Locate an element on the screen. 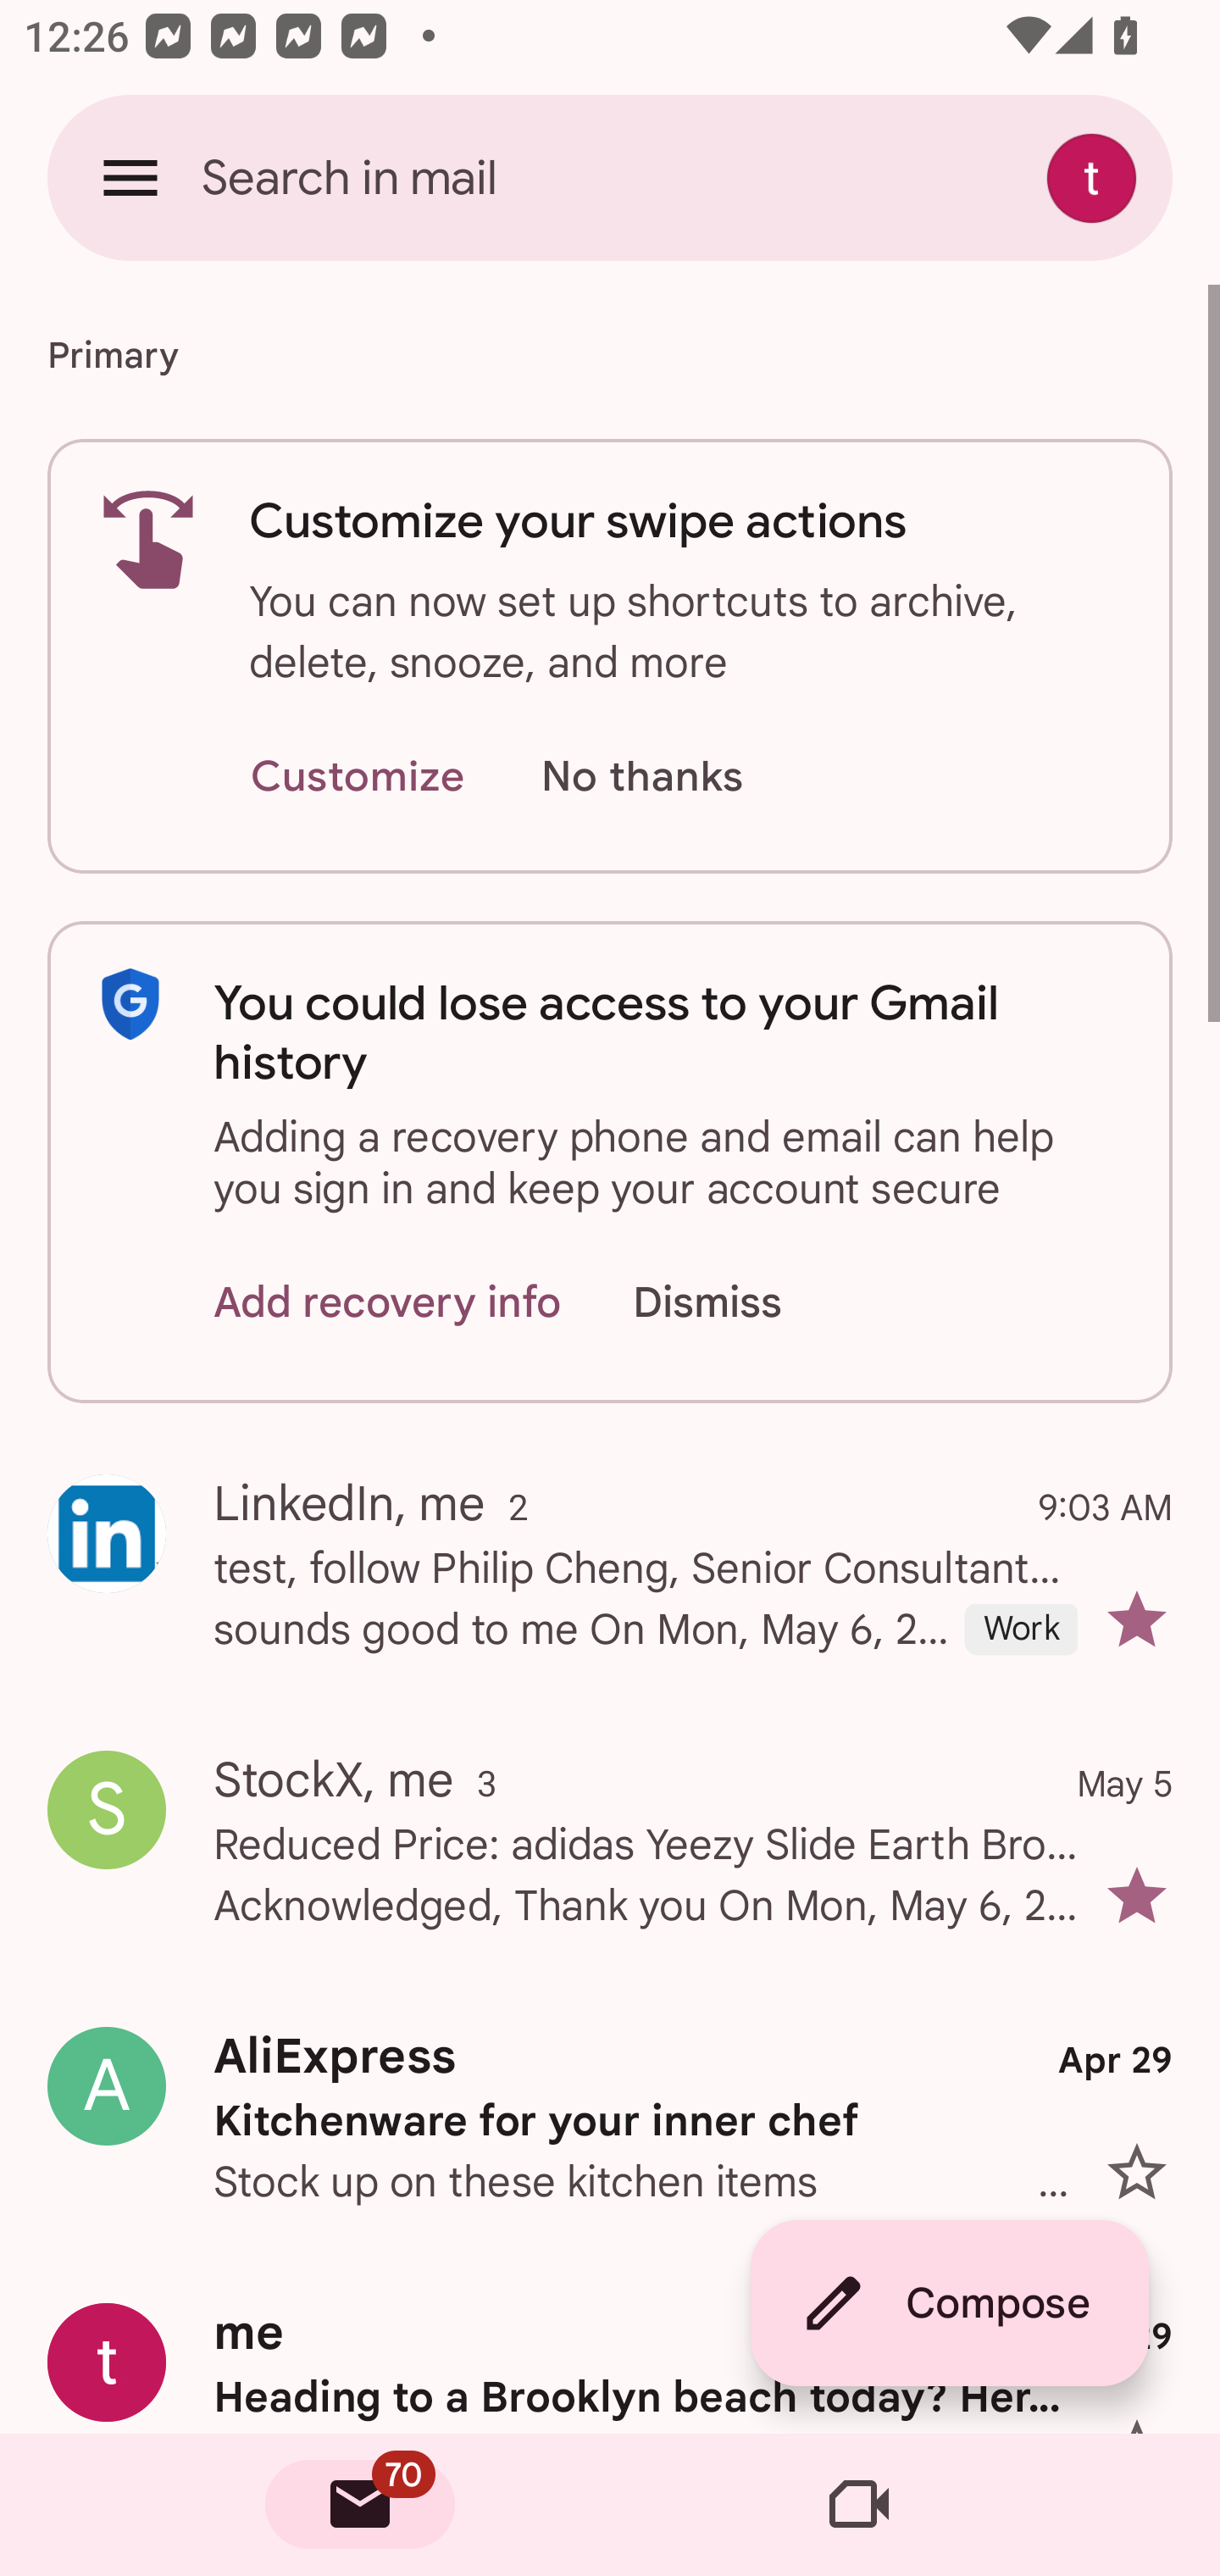  Add recovery info is located at coordinates (388, 1302).